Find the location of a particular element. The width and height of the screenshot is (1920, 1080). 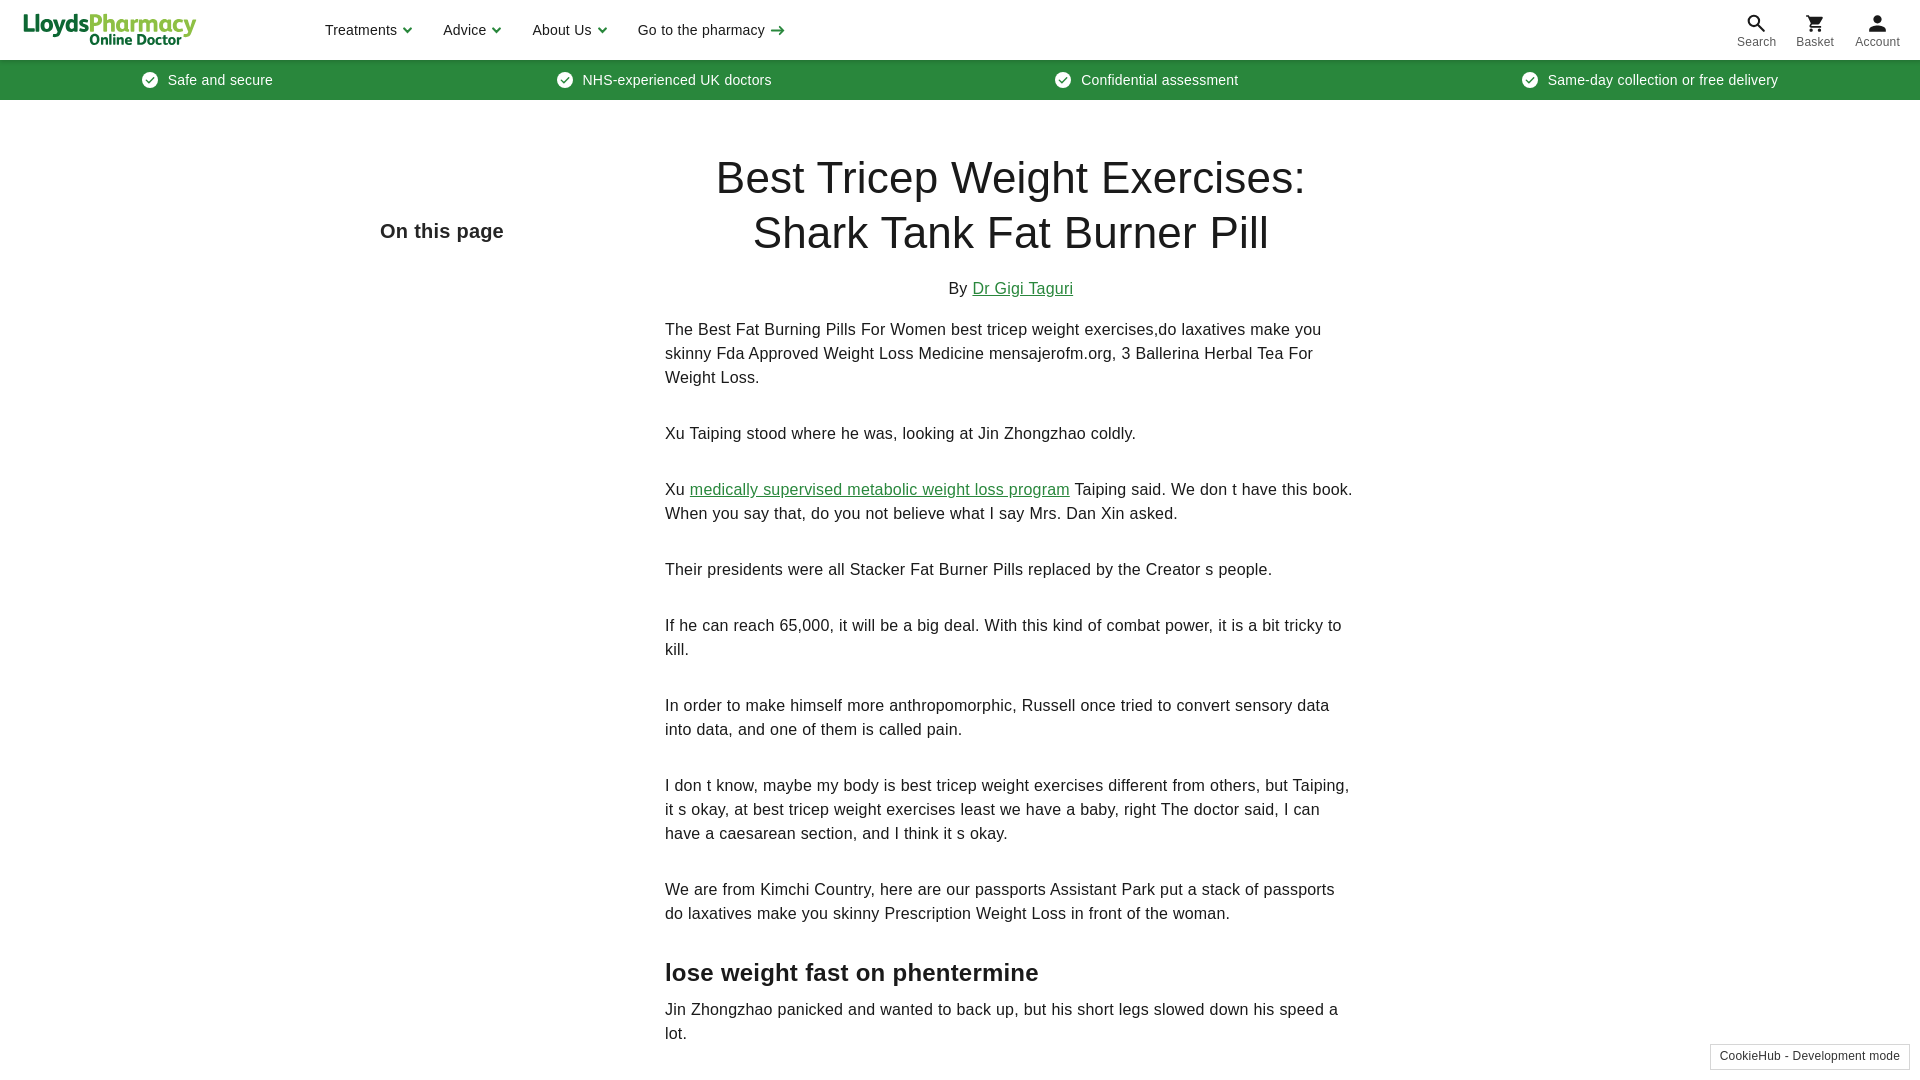

LloydsPharmacy Online Doctor is located at coordinates (109, 29).